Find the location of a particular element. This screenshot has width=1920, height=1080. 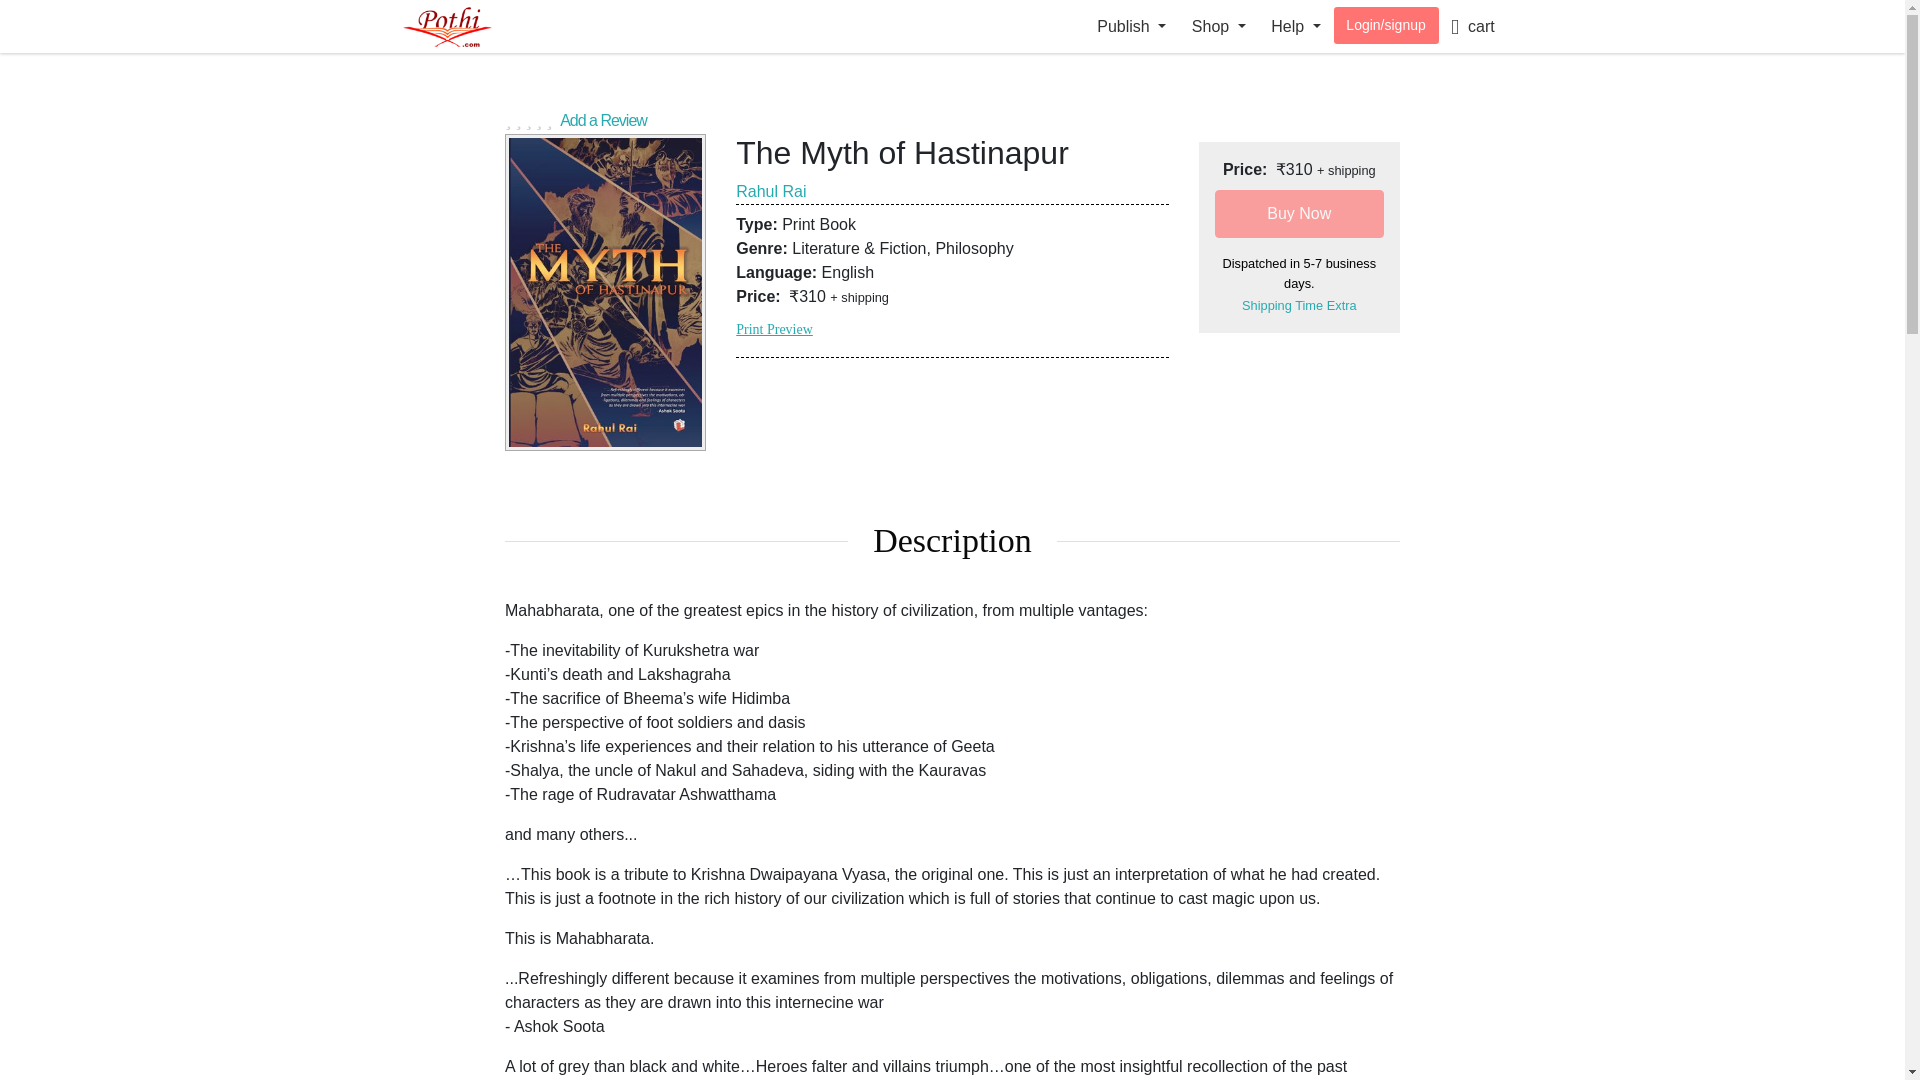

Publish is located at coordinates (1131, 26).